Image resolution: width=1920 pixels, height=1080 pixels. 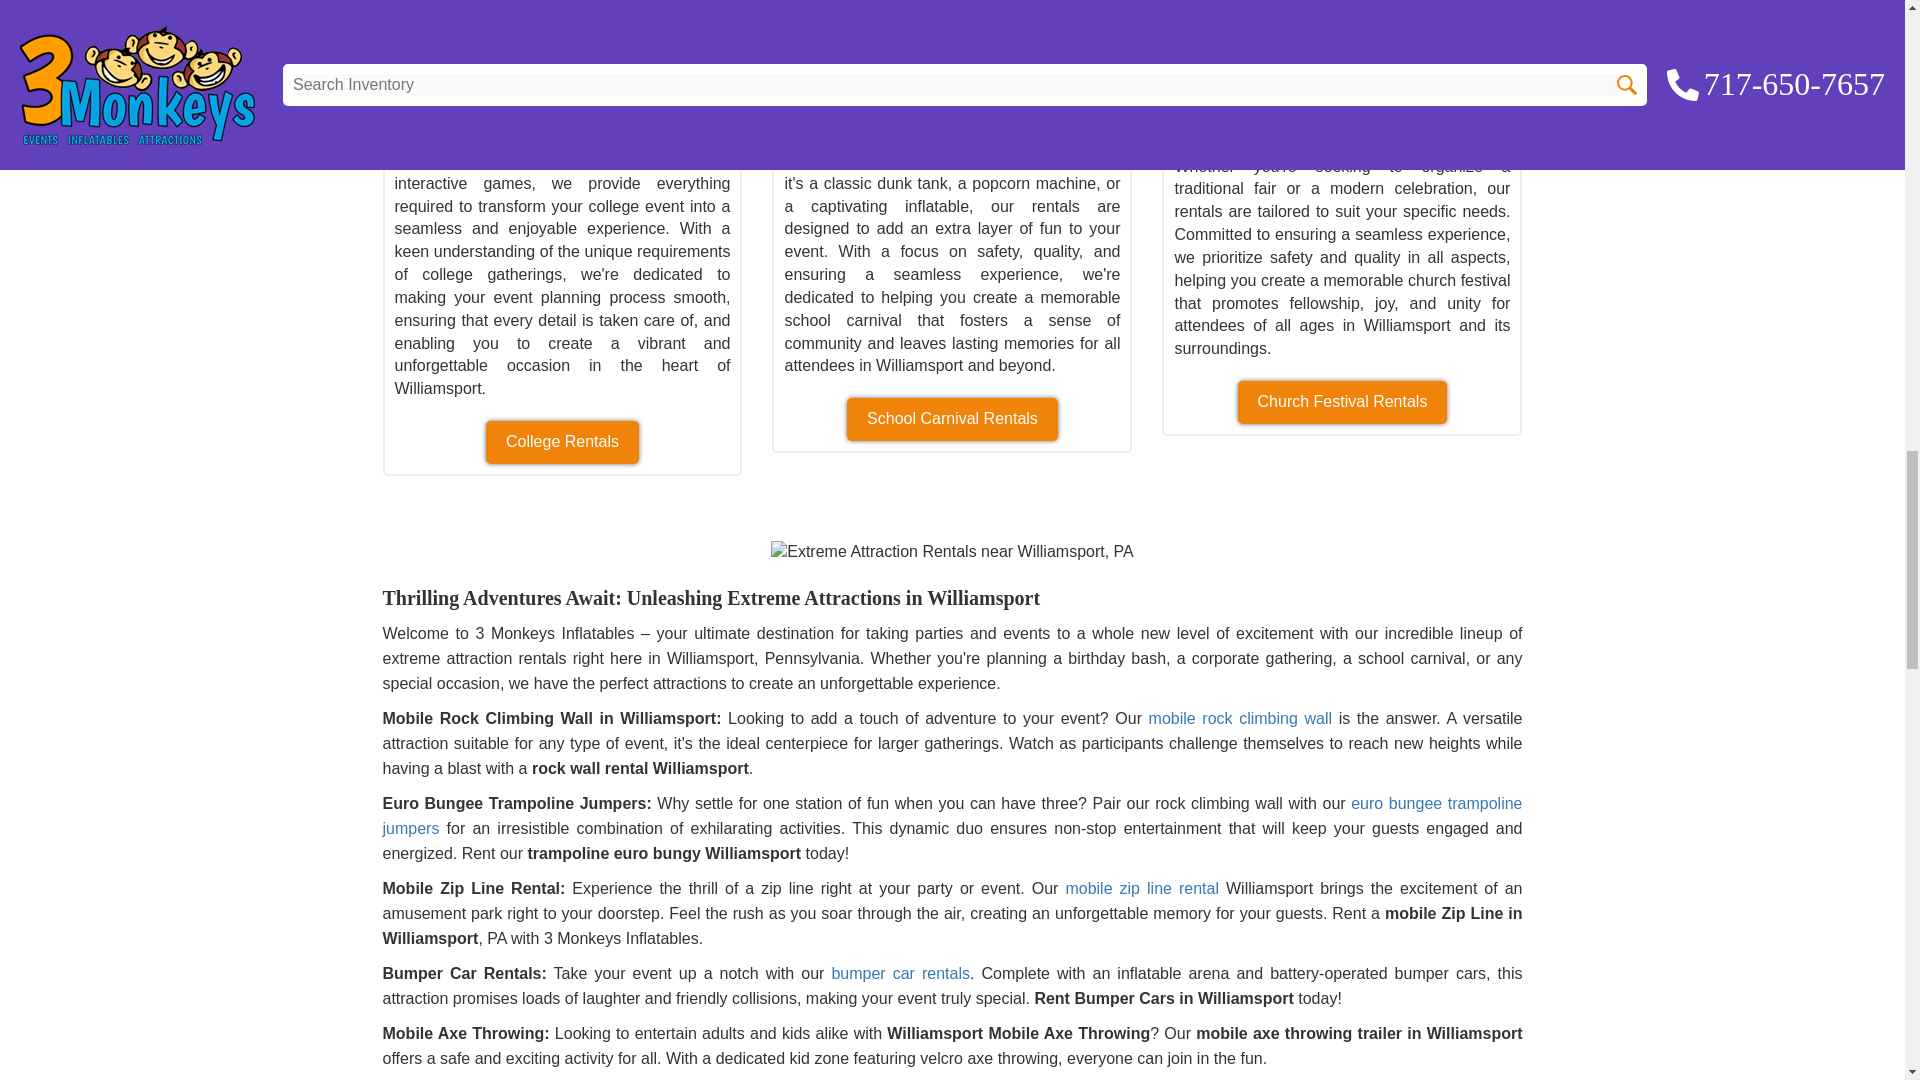 I want to click on Rock Wall Rental, so click(x=1240, y=718).